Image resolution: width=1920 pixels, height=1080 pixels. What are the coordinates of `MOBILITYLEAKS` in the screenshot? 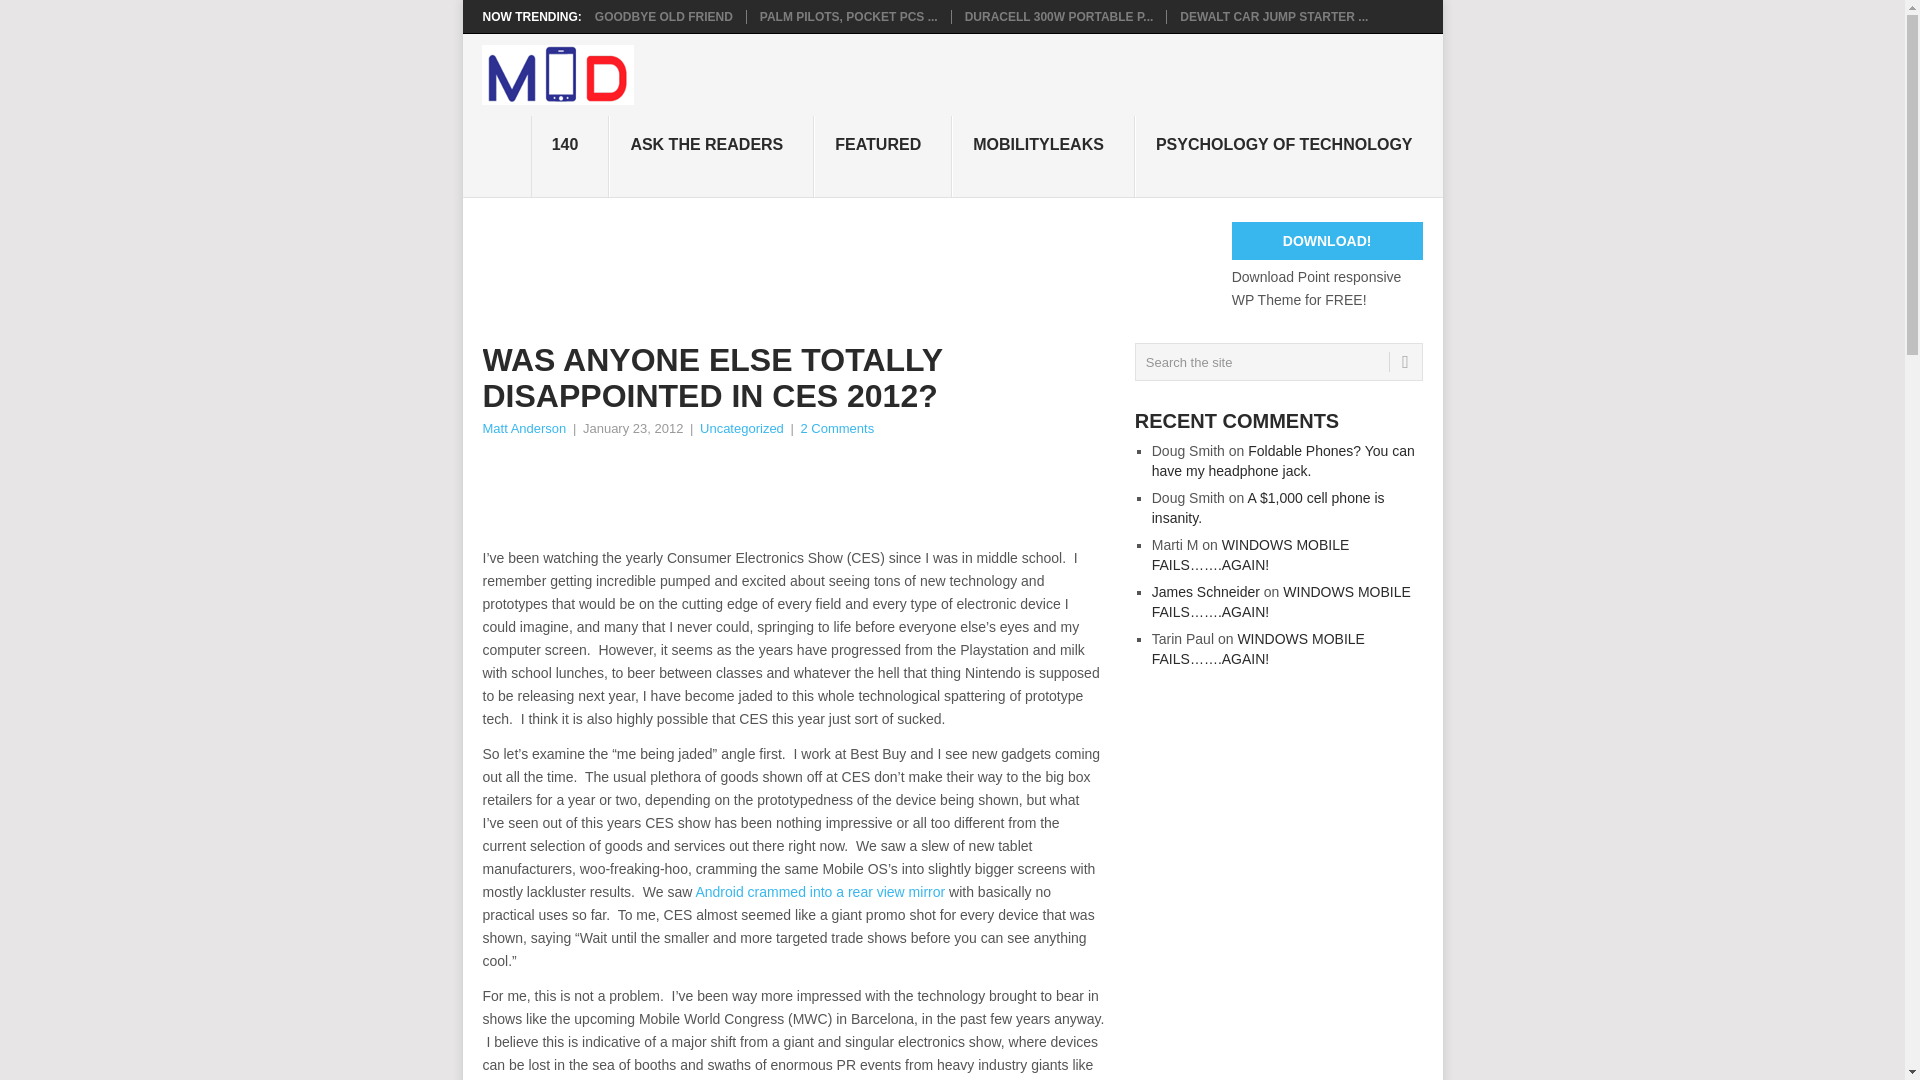 It's located at (1043, 156).